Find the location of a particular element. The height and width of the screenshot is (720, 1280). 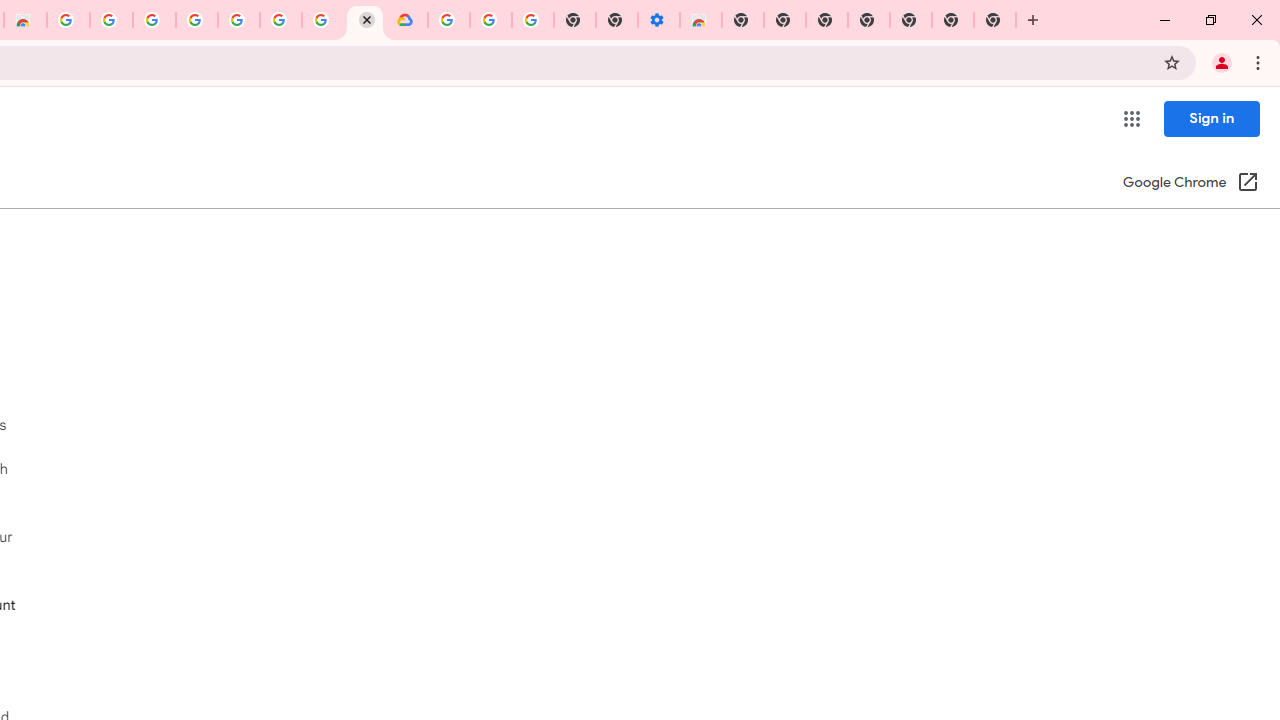

Google Chrome (Open in a new window) is located at coordinates (1190, 184).